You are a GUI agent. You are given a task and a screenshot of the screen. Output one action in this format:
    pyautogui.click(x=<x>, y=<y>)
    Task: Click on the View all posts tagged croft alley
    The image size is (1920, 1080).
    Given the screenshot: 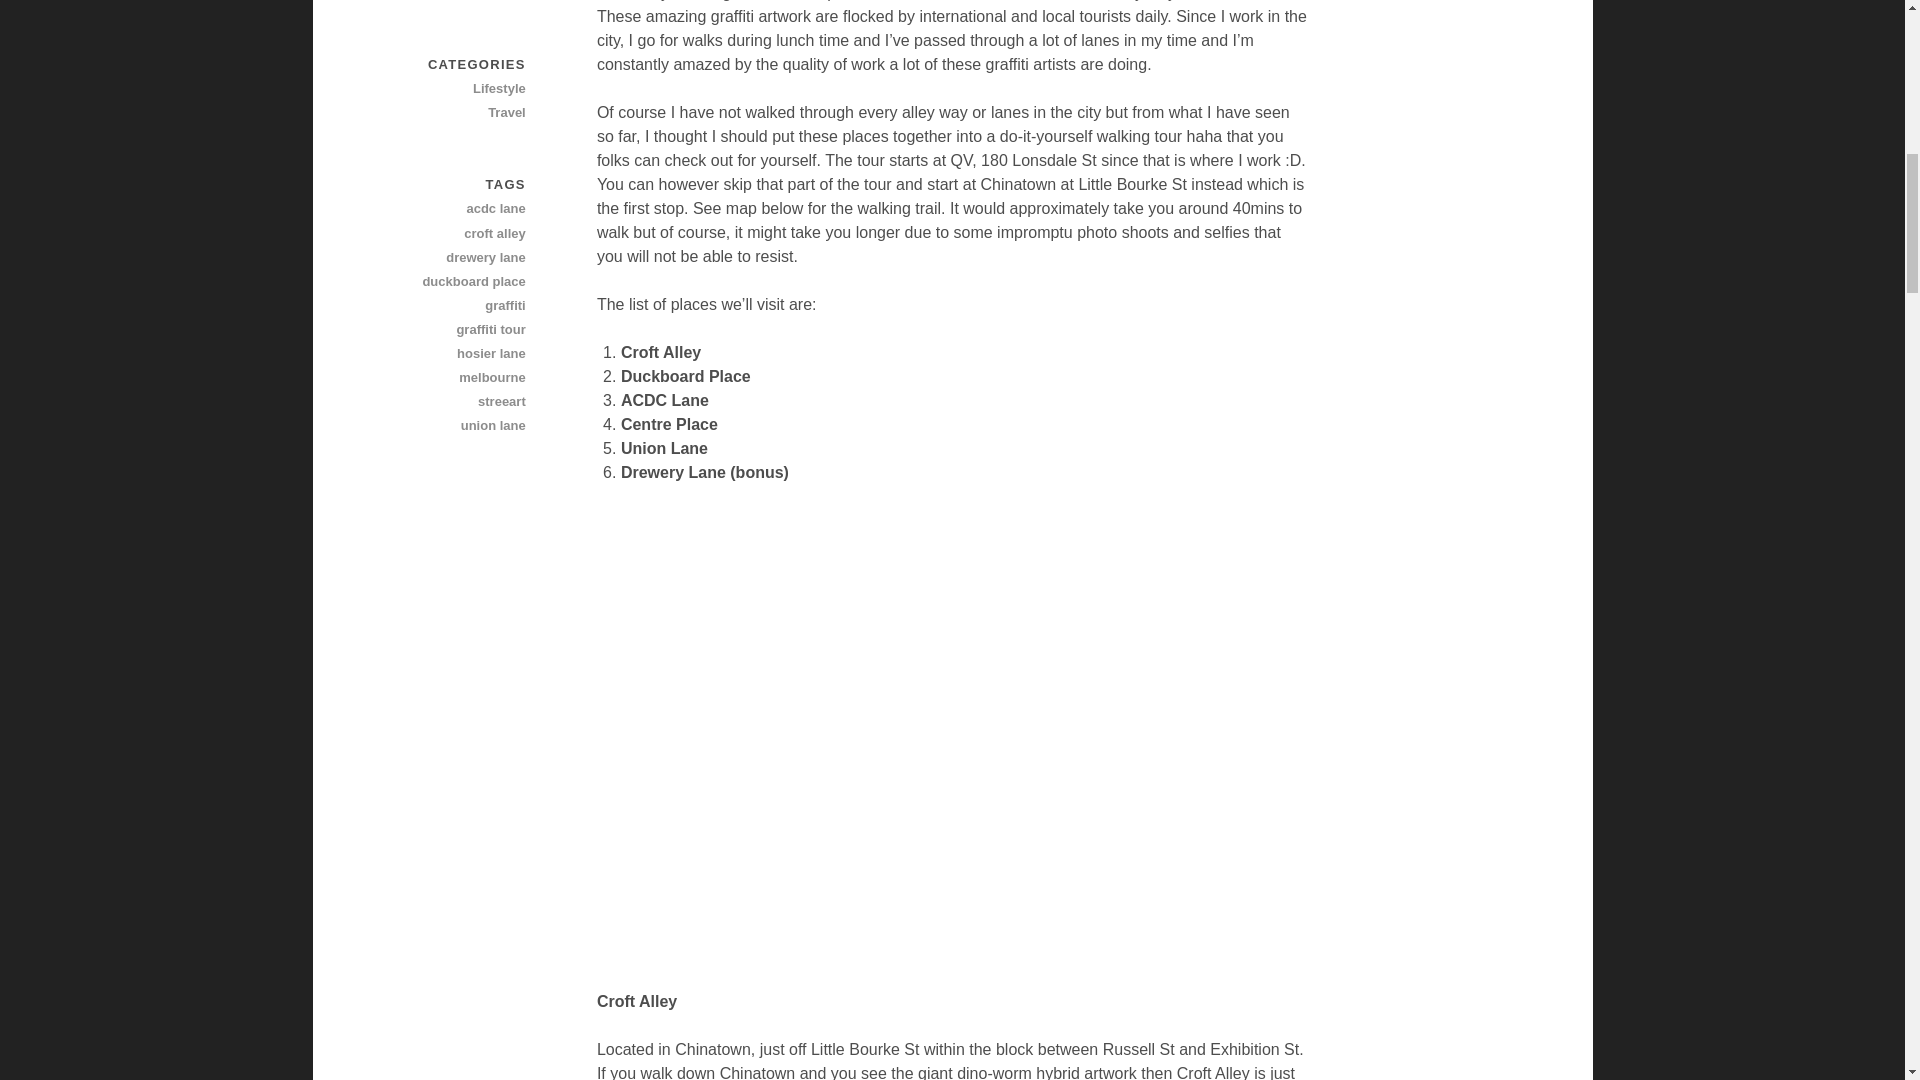 What is the action you would take?
    pyautogui.click(x=455, y=234)
    